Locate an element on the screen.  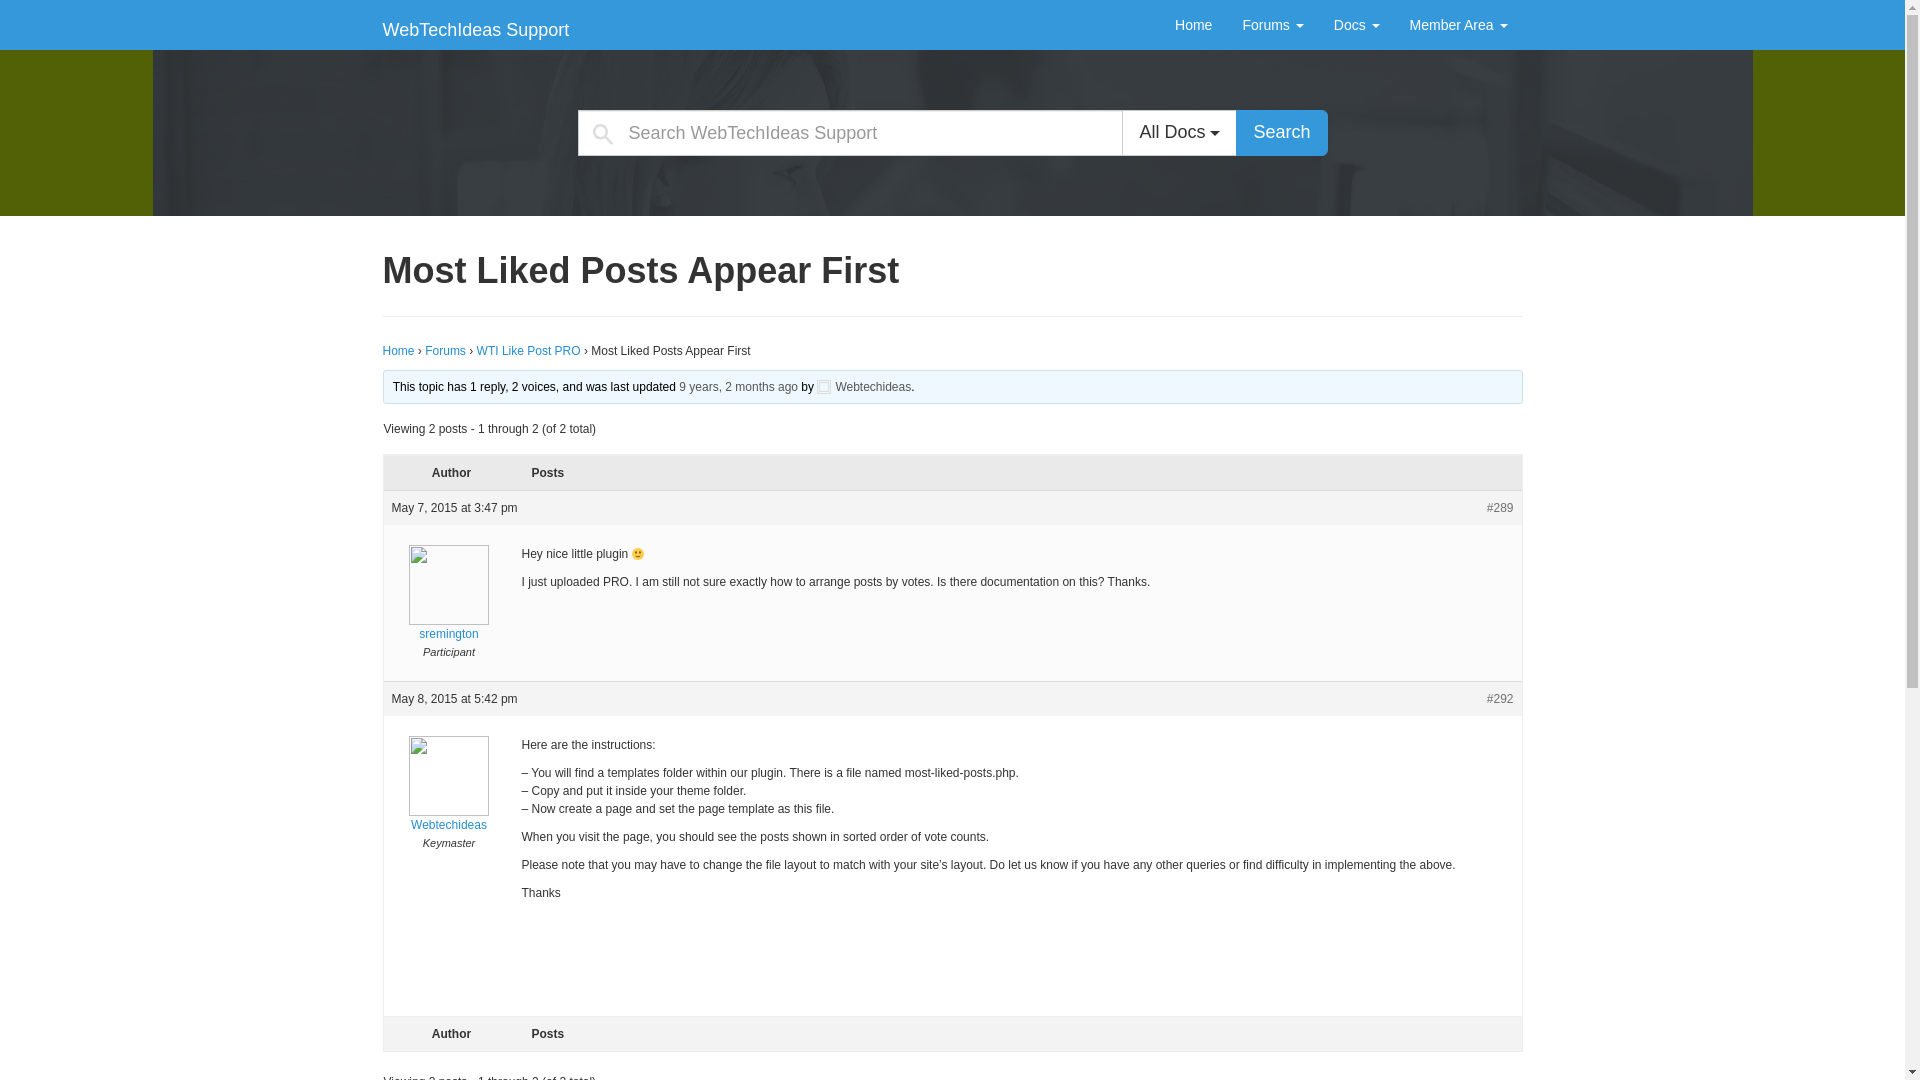
Docs is located at coordinates (1357, 24).